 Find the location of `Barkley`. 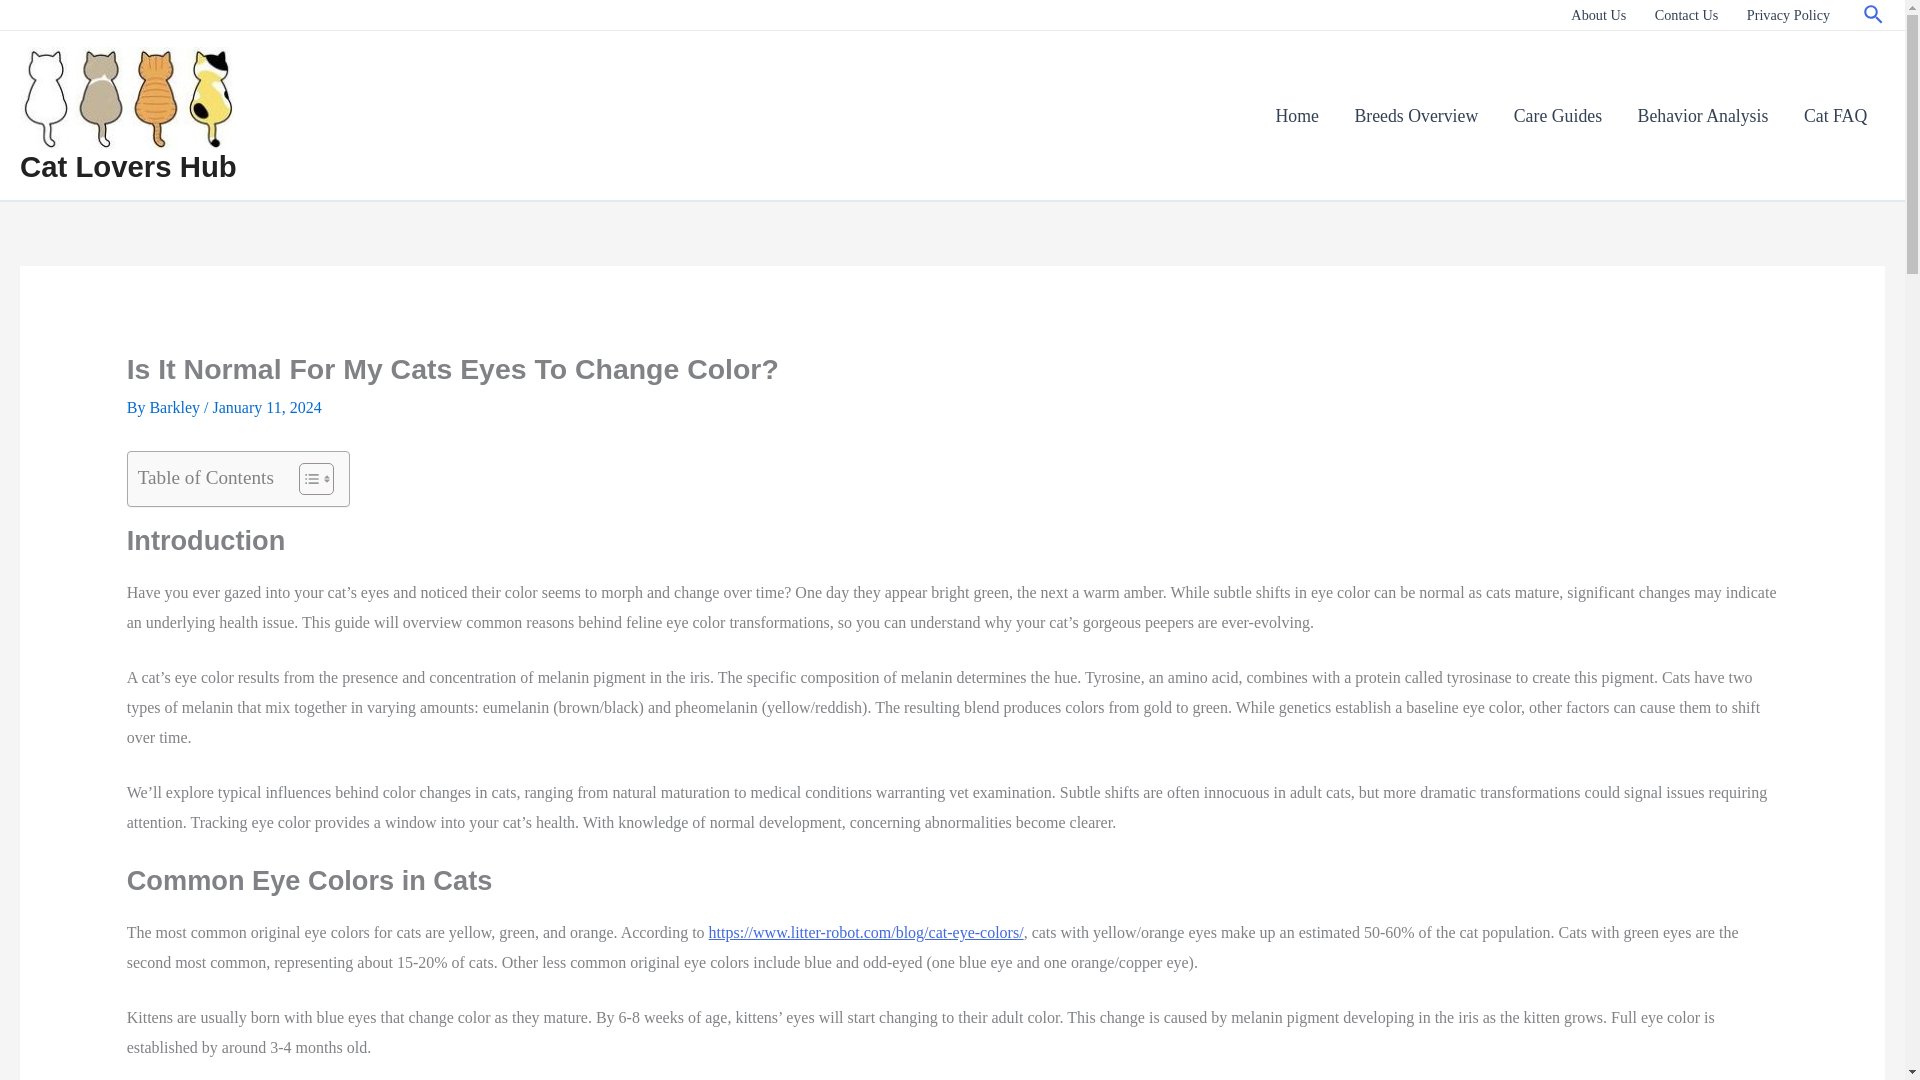

Barkley is located at coordinates (176, 406).